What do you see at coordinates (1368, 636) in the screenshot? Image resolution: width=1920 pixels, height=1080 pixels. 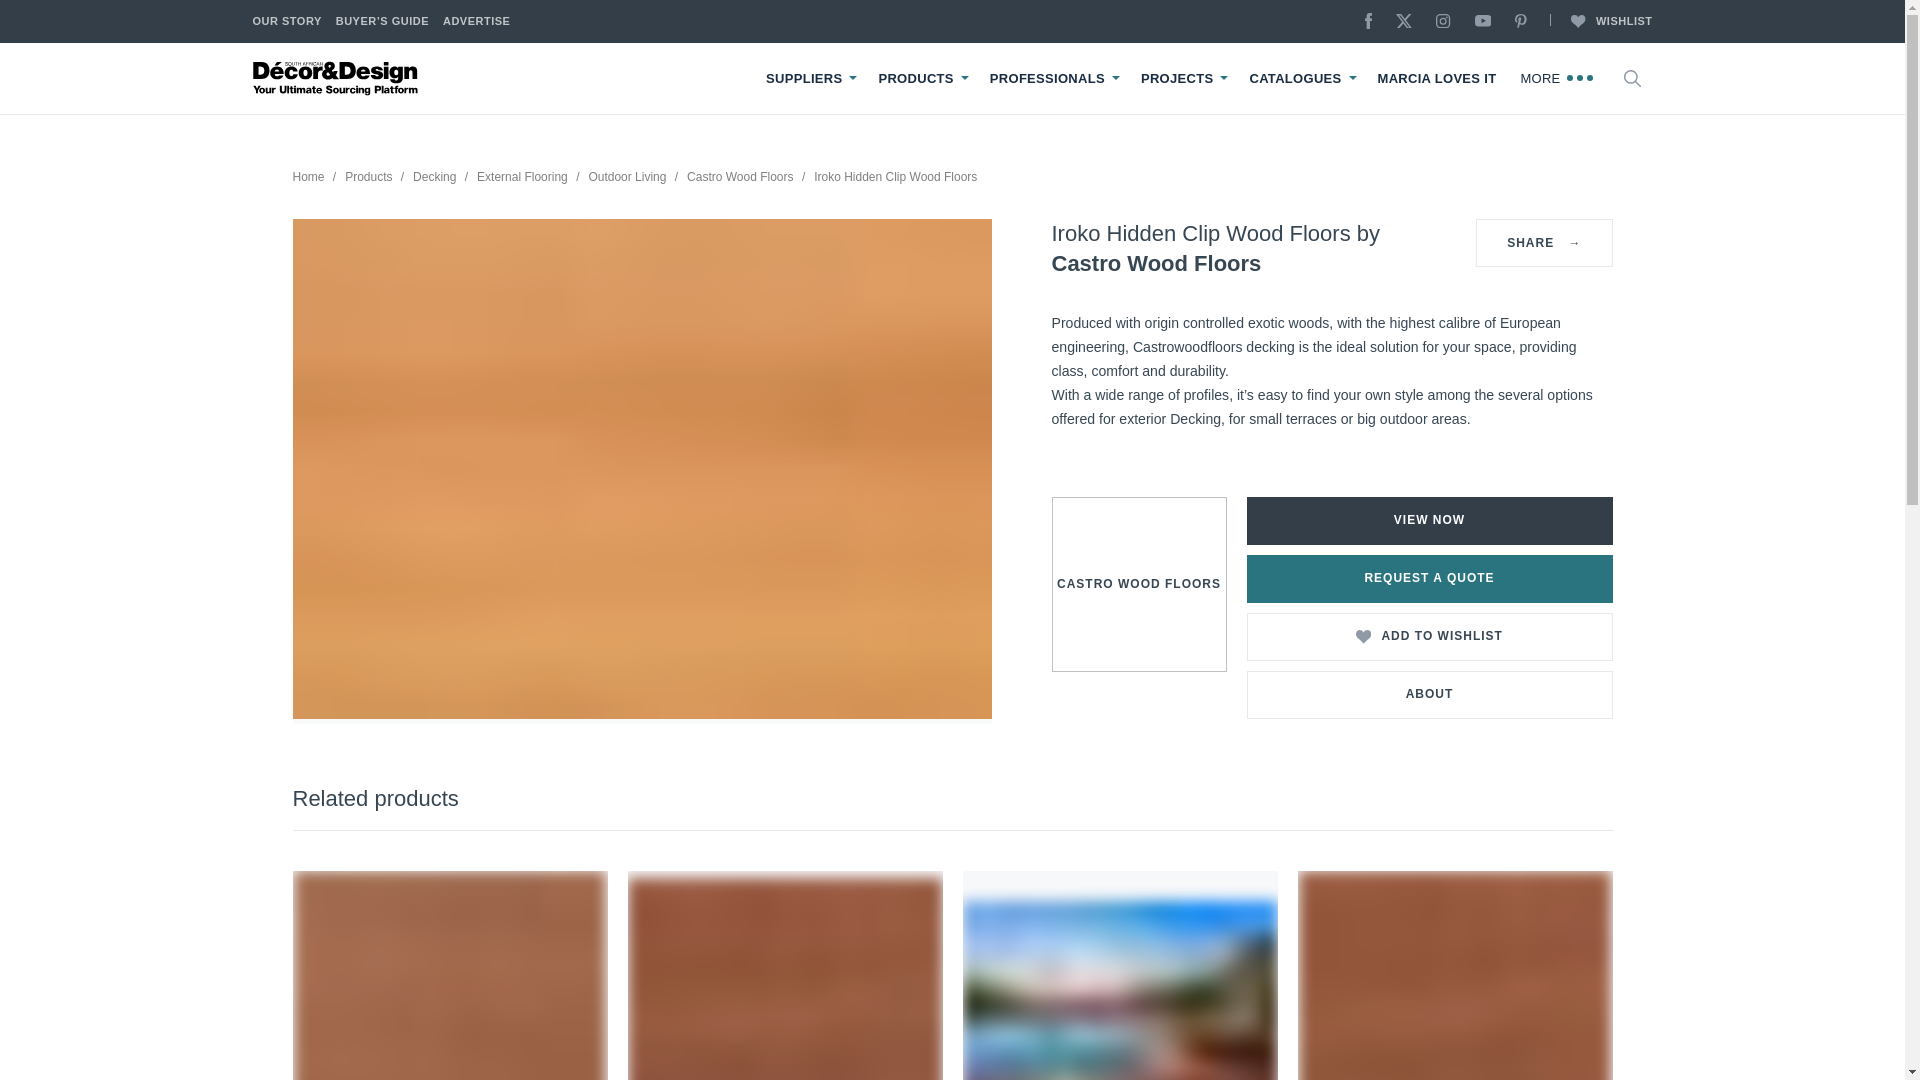 I see `Add to wishlist` at bounding box center [1368, 636].